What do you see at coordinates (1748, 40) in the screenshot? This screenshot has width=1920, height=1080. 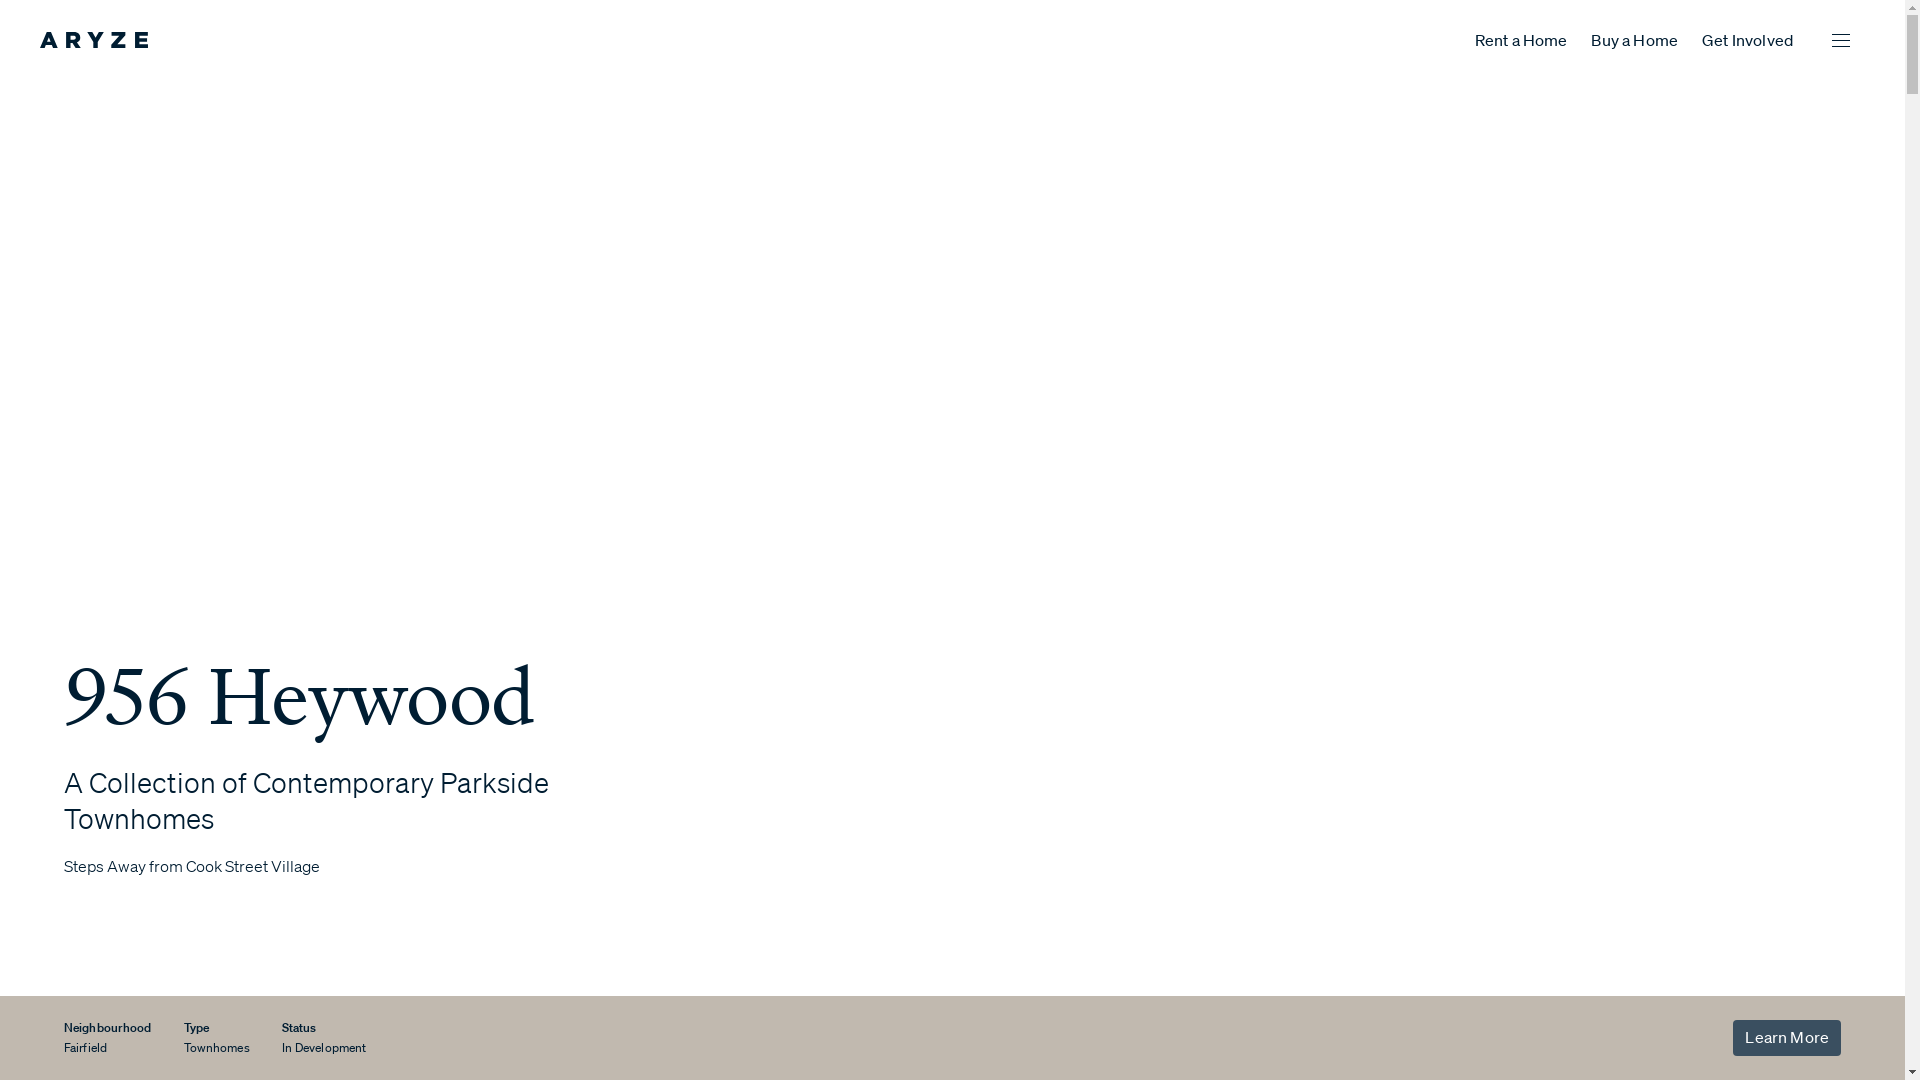 I see `Get Involved` at bounding box center [1748, 40].